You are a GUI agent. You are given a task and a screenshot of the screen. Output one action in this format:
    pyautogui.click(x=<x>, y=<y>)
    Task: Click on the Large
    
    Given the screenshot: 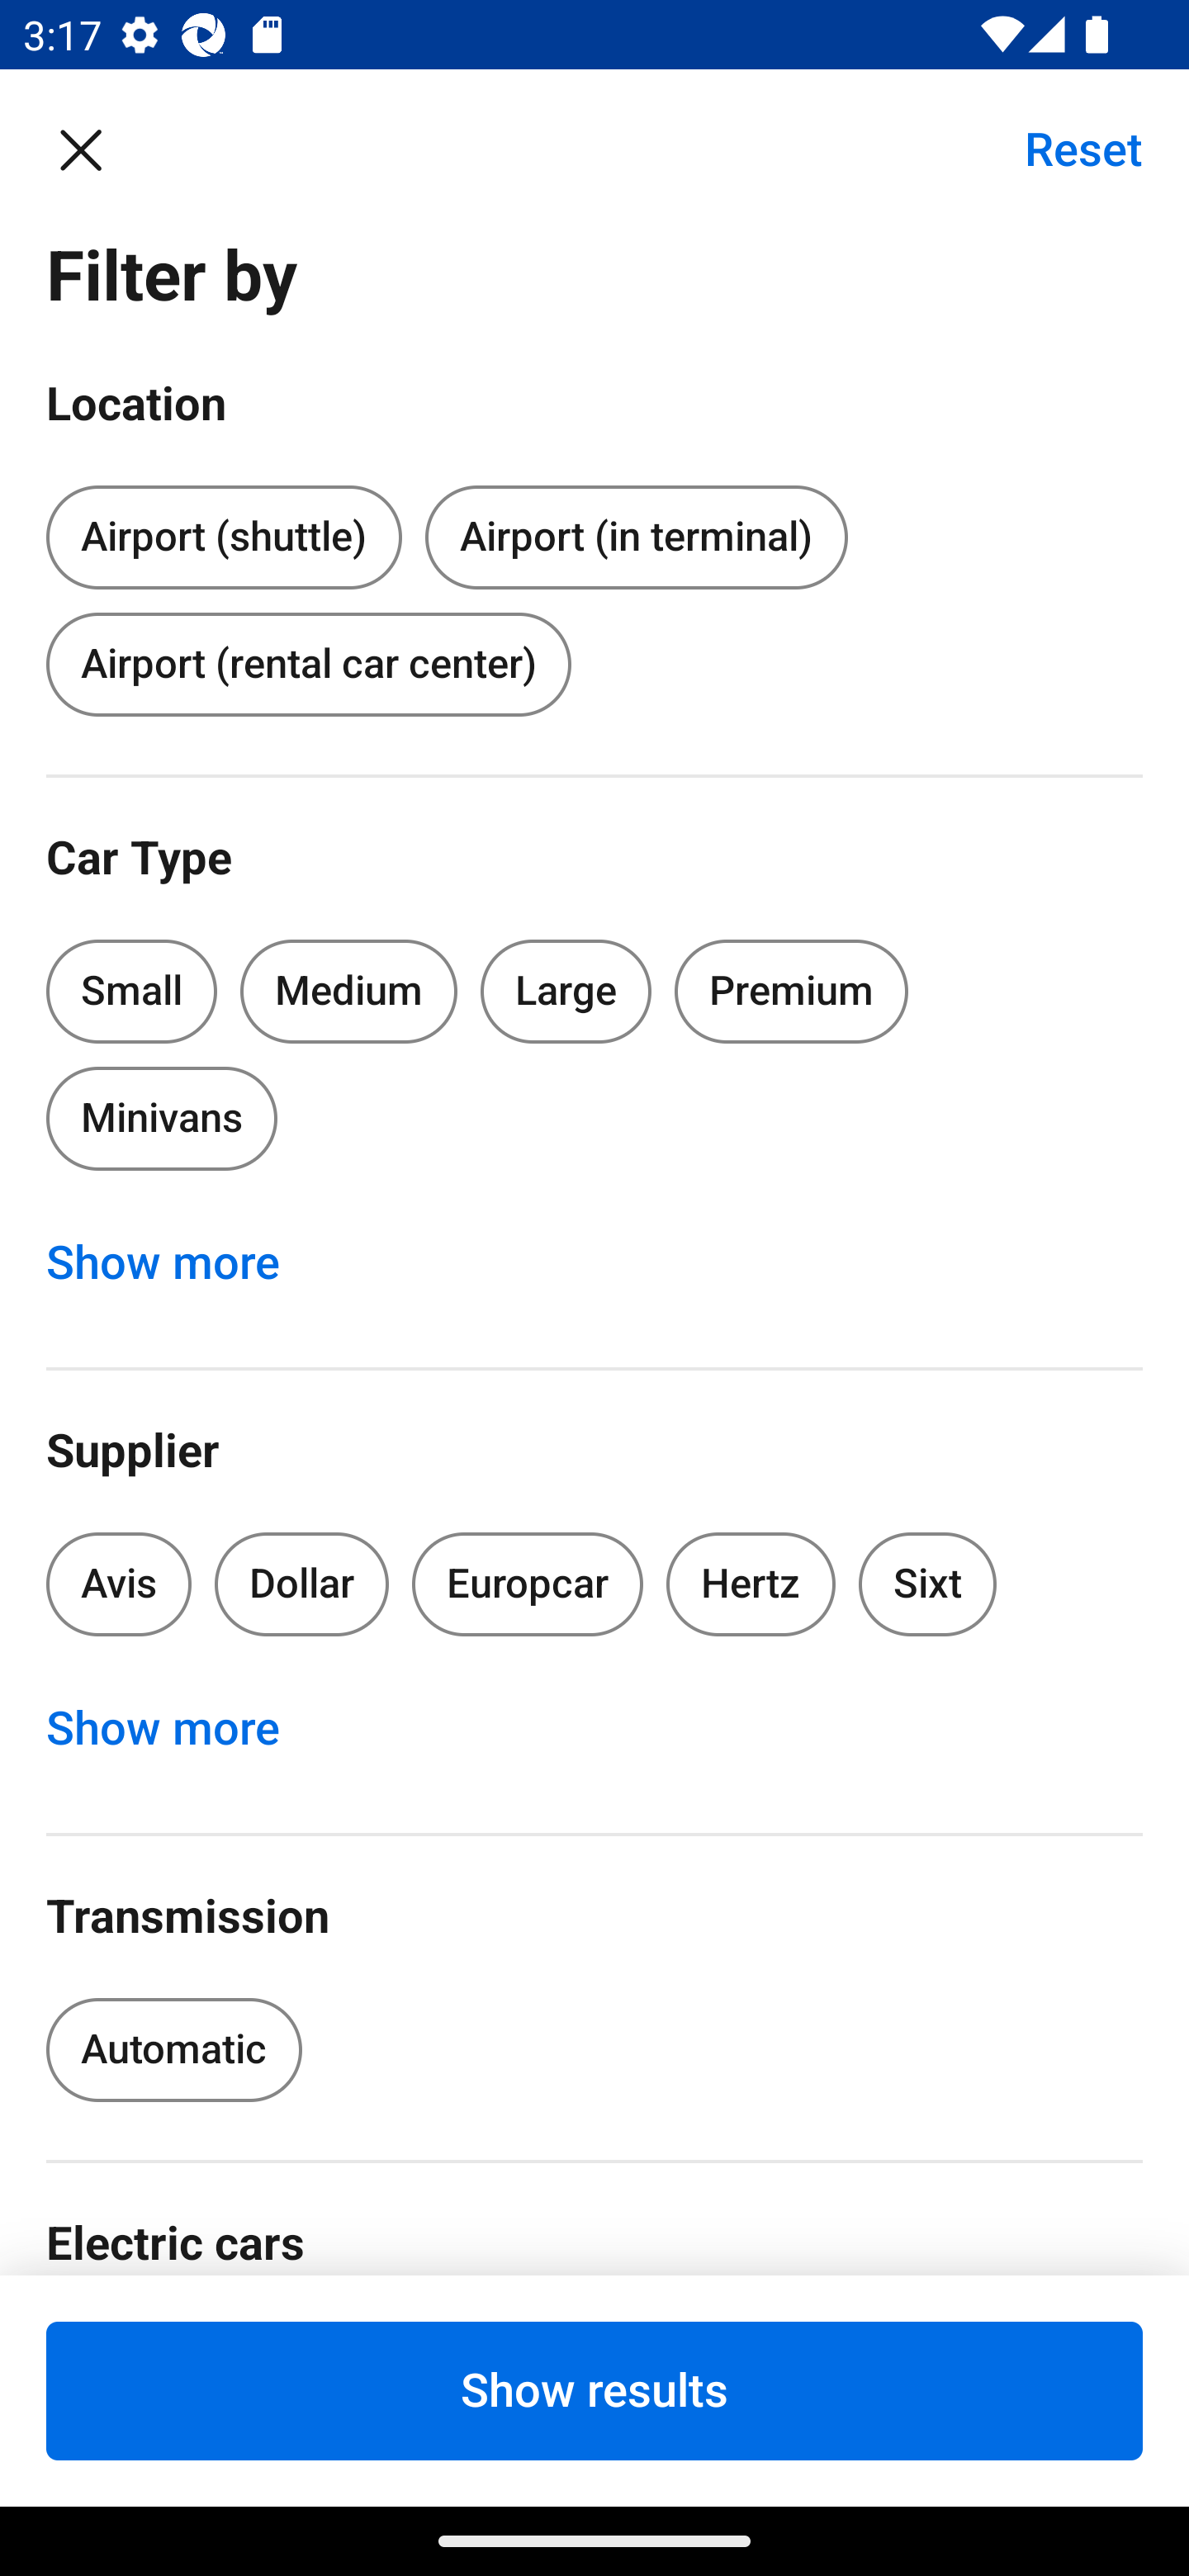 What is the action you would take?
    pyautogui.click(x=566, y=991)
    